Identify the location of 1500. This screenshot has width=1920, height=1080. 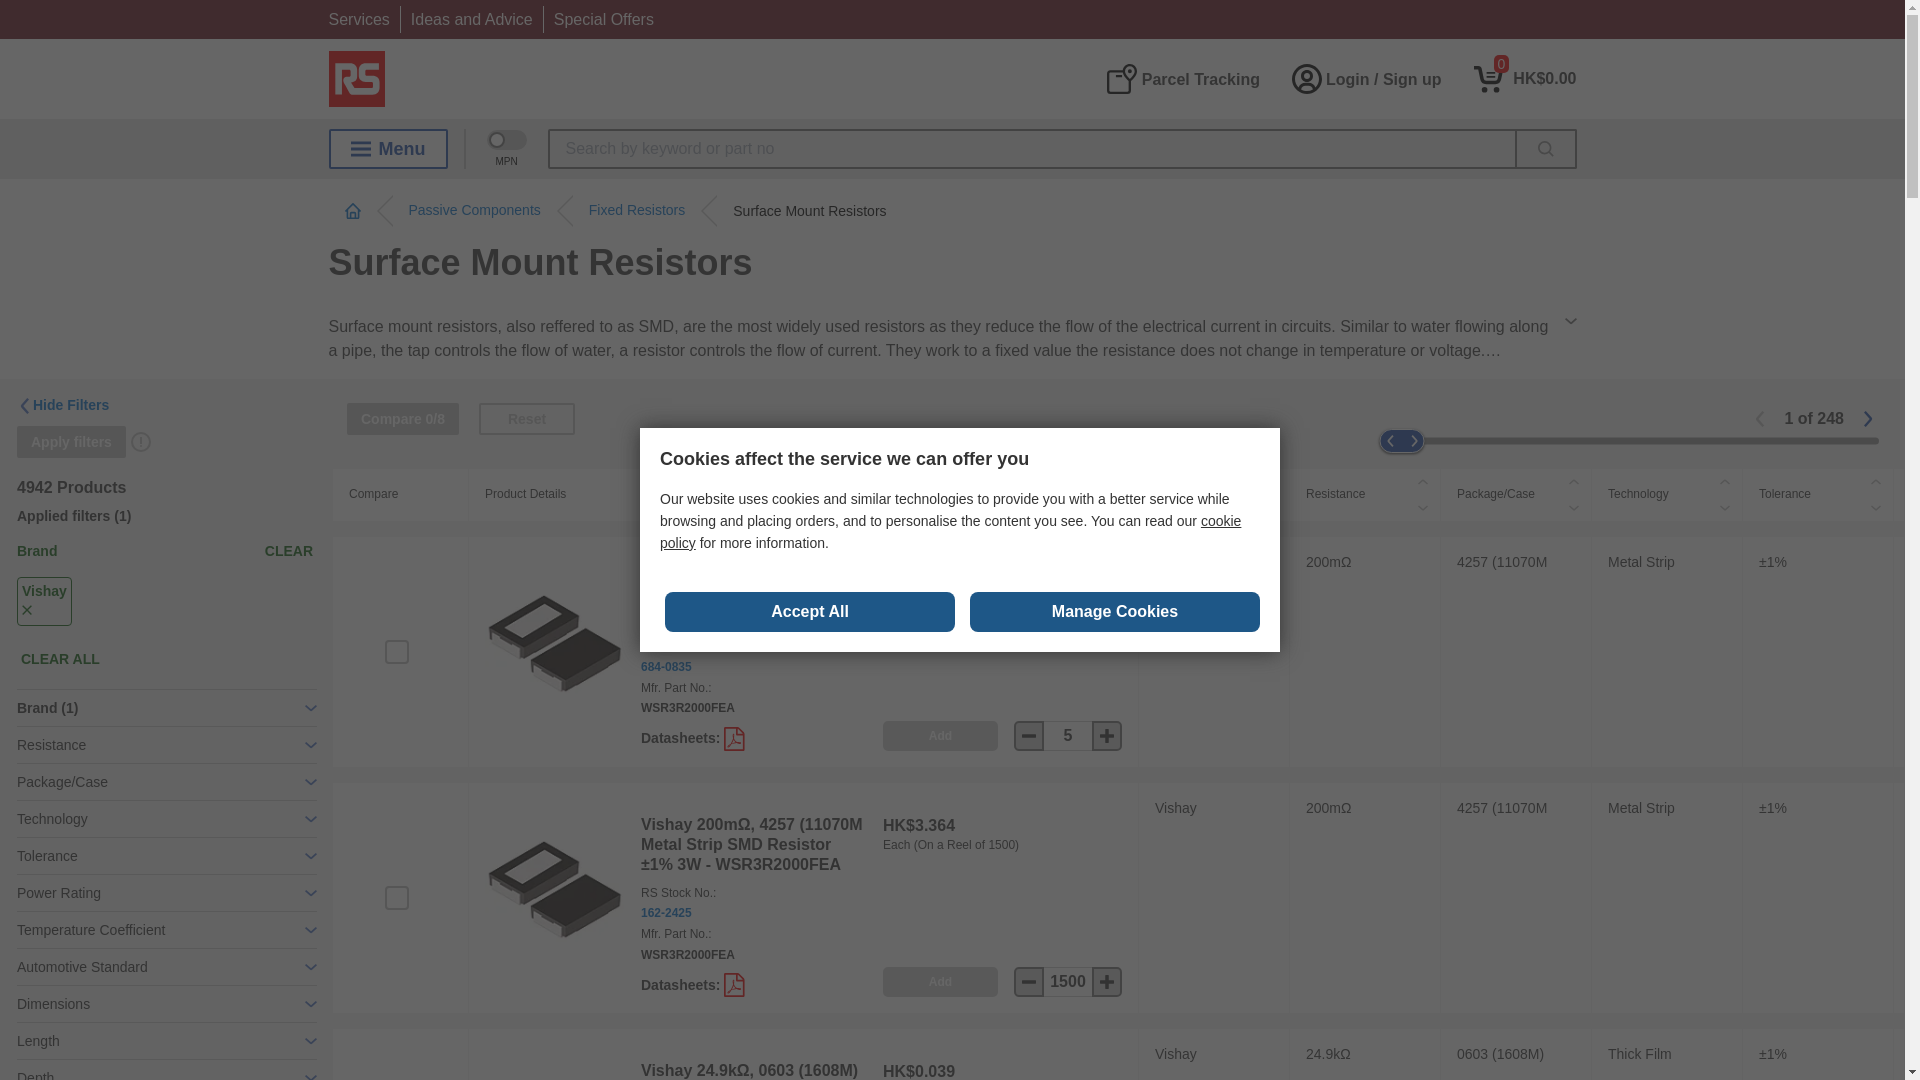
(1068, 981).